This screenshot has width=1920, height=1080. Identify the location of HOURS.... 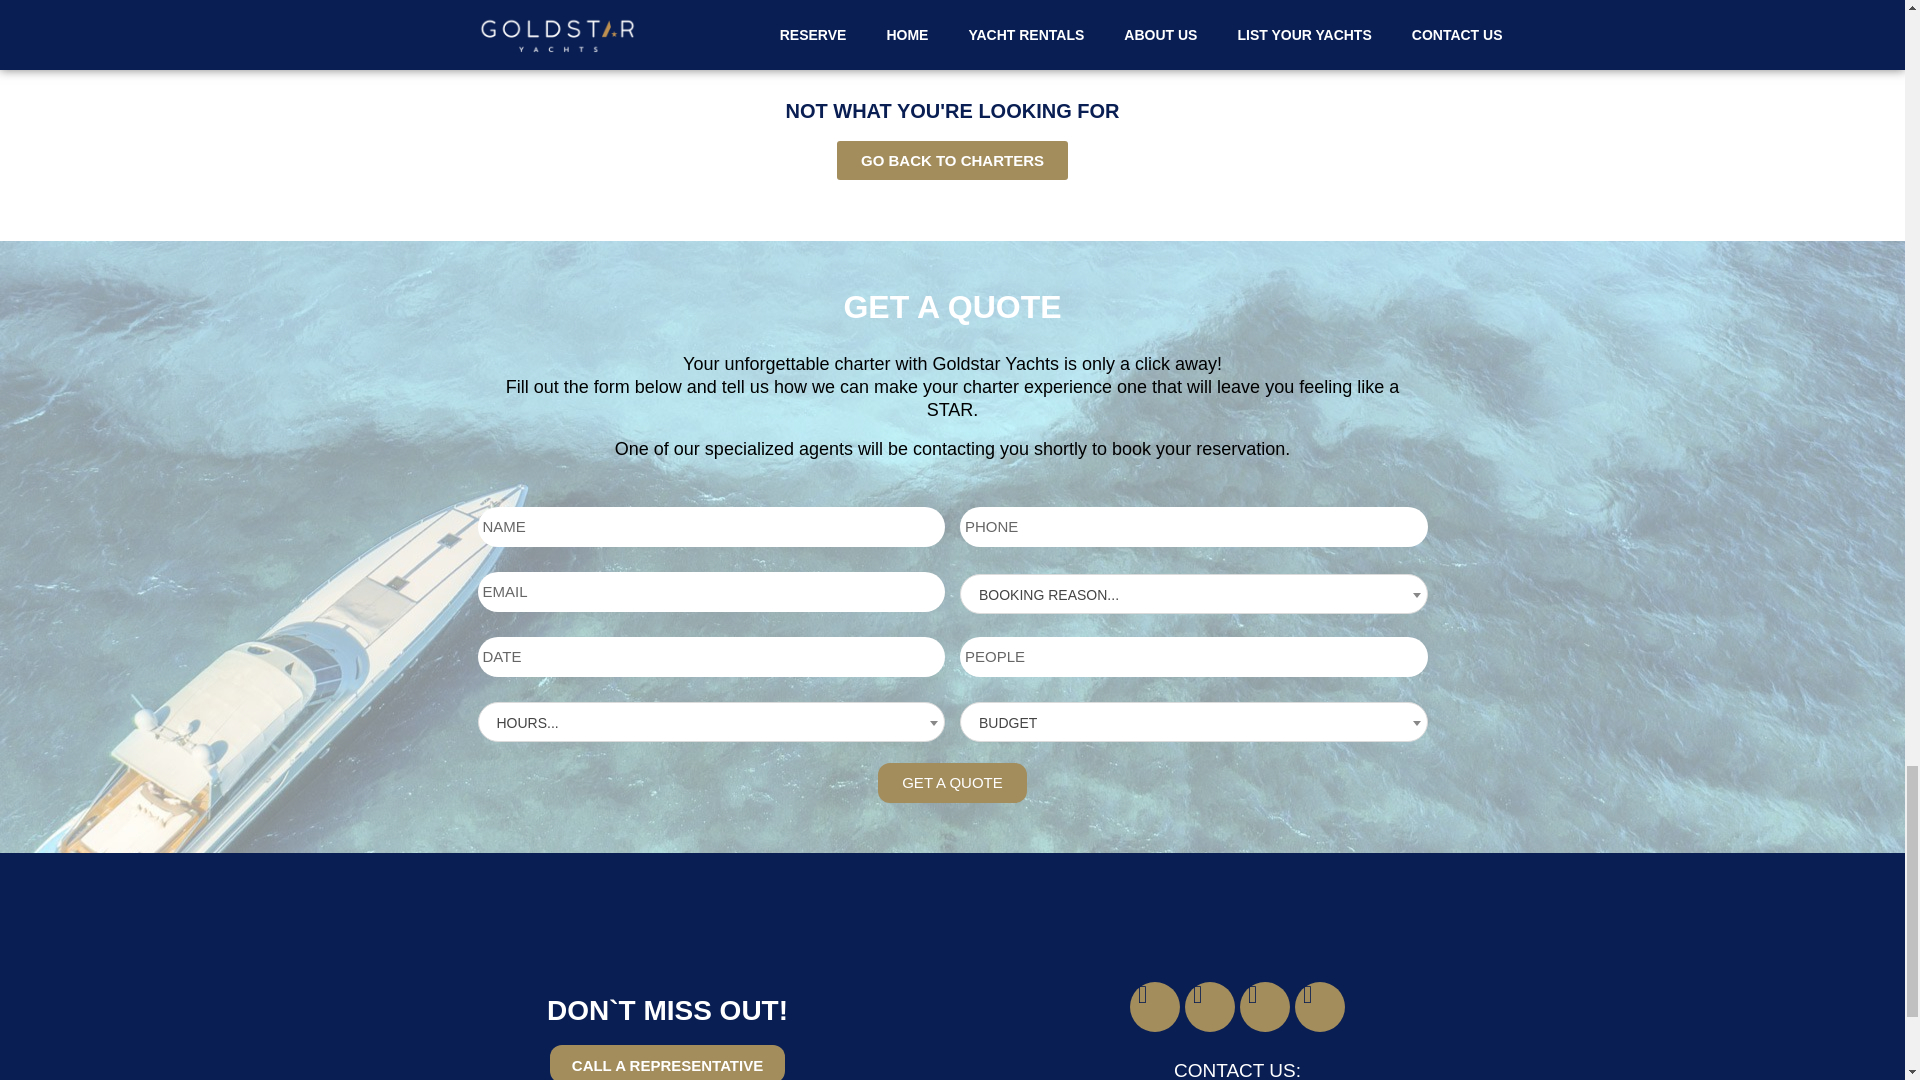
(716, 723).